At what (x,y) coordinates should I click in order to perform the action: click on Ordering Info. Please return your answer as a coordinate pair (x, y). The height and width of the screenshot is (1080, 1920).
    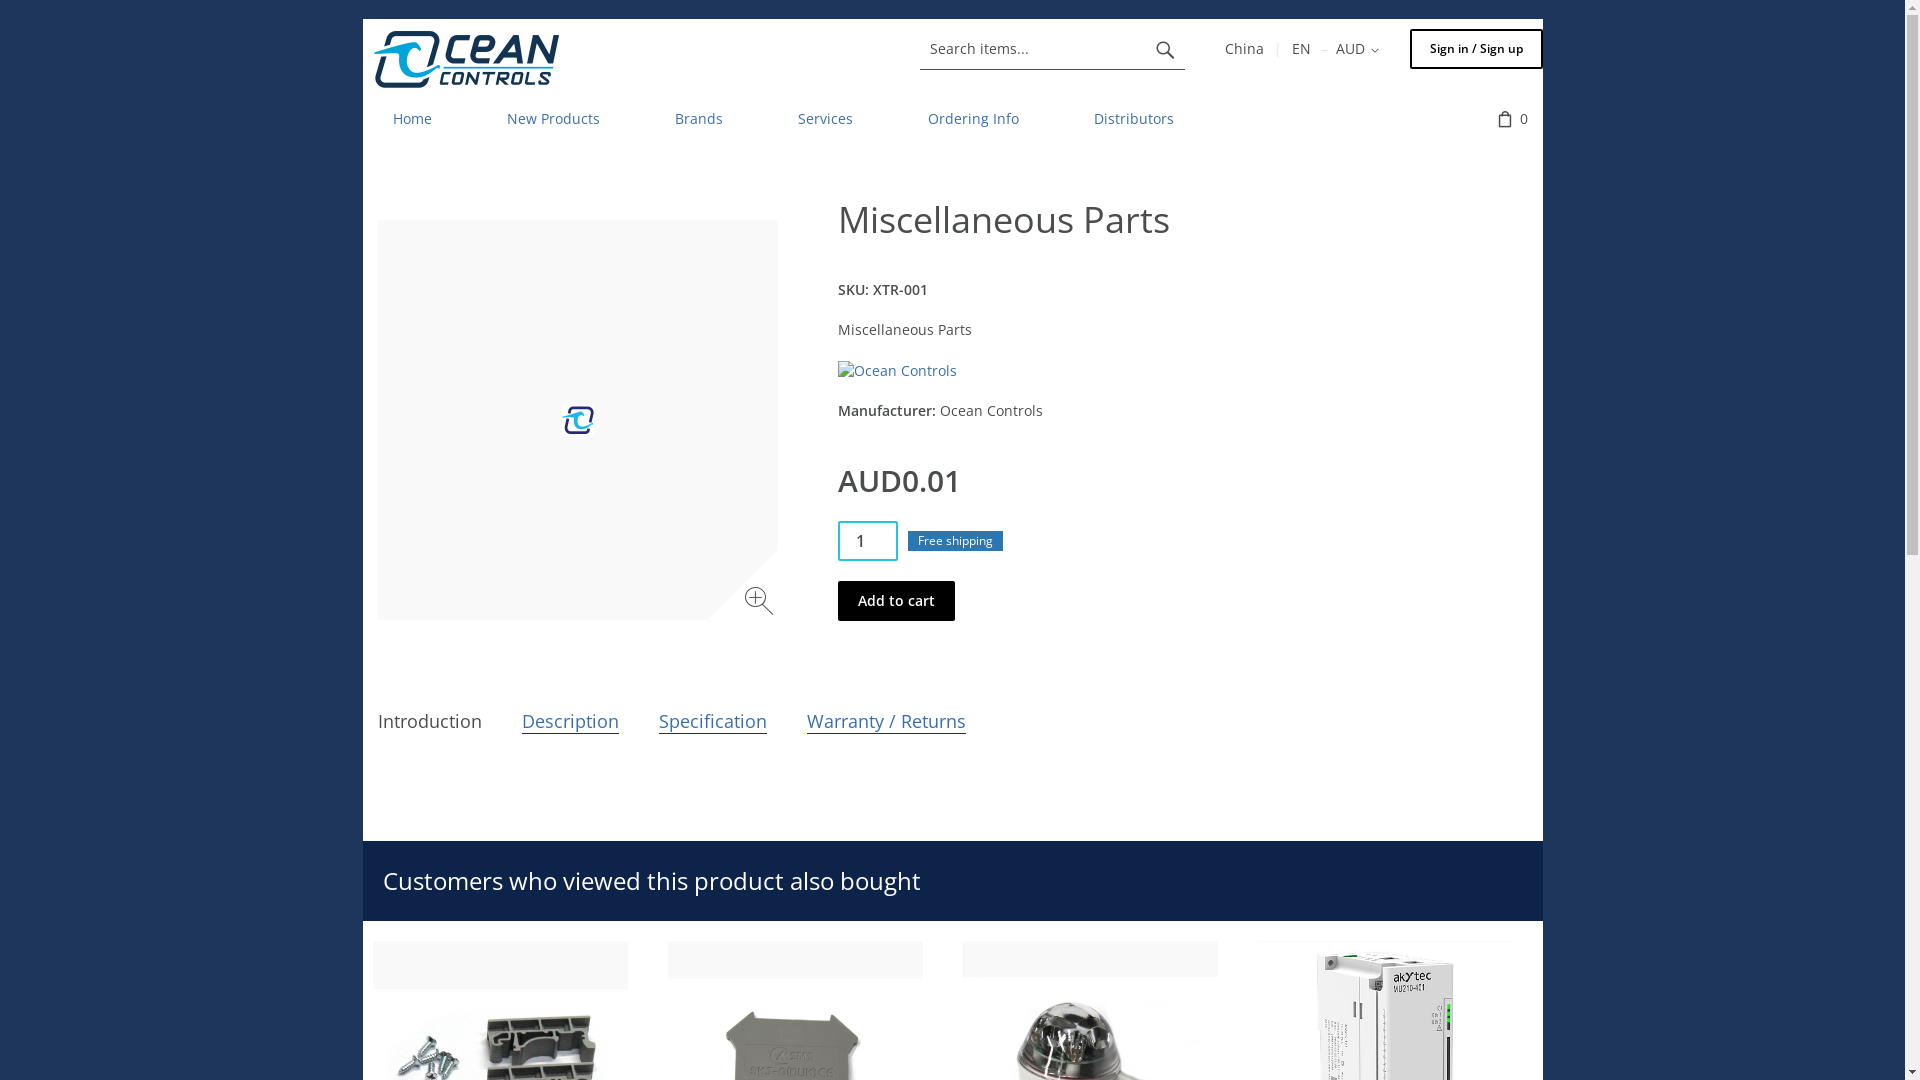
    Looking at the image, I should click on (974, 119).